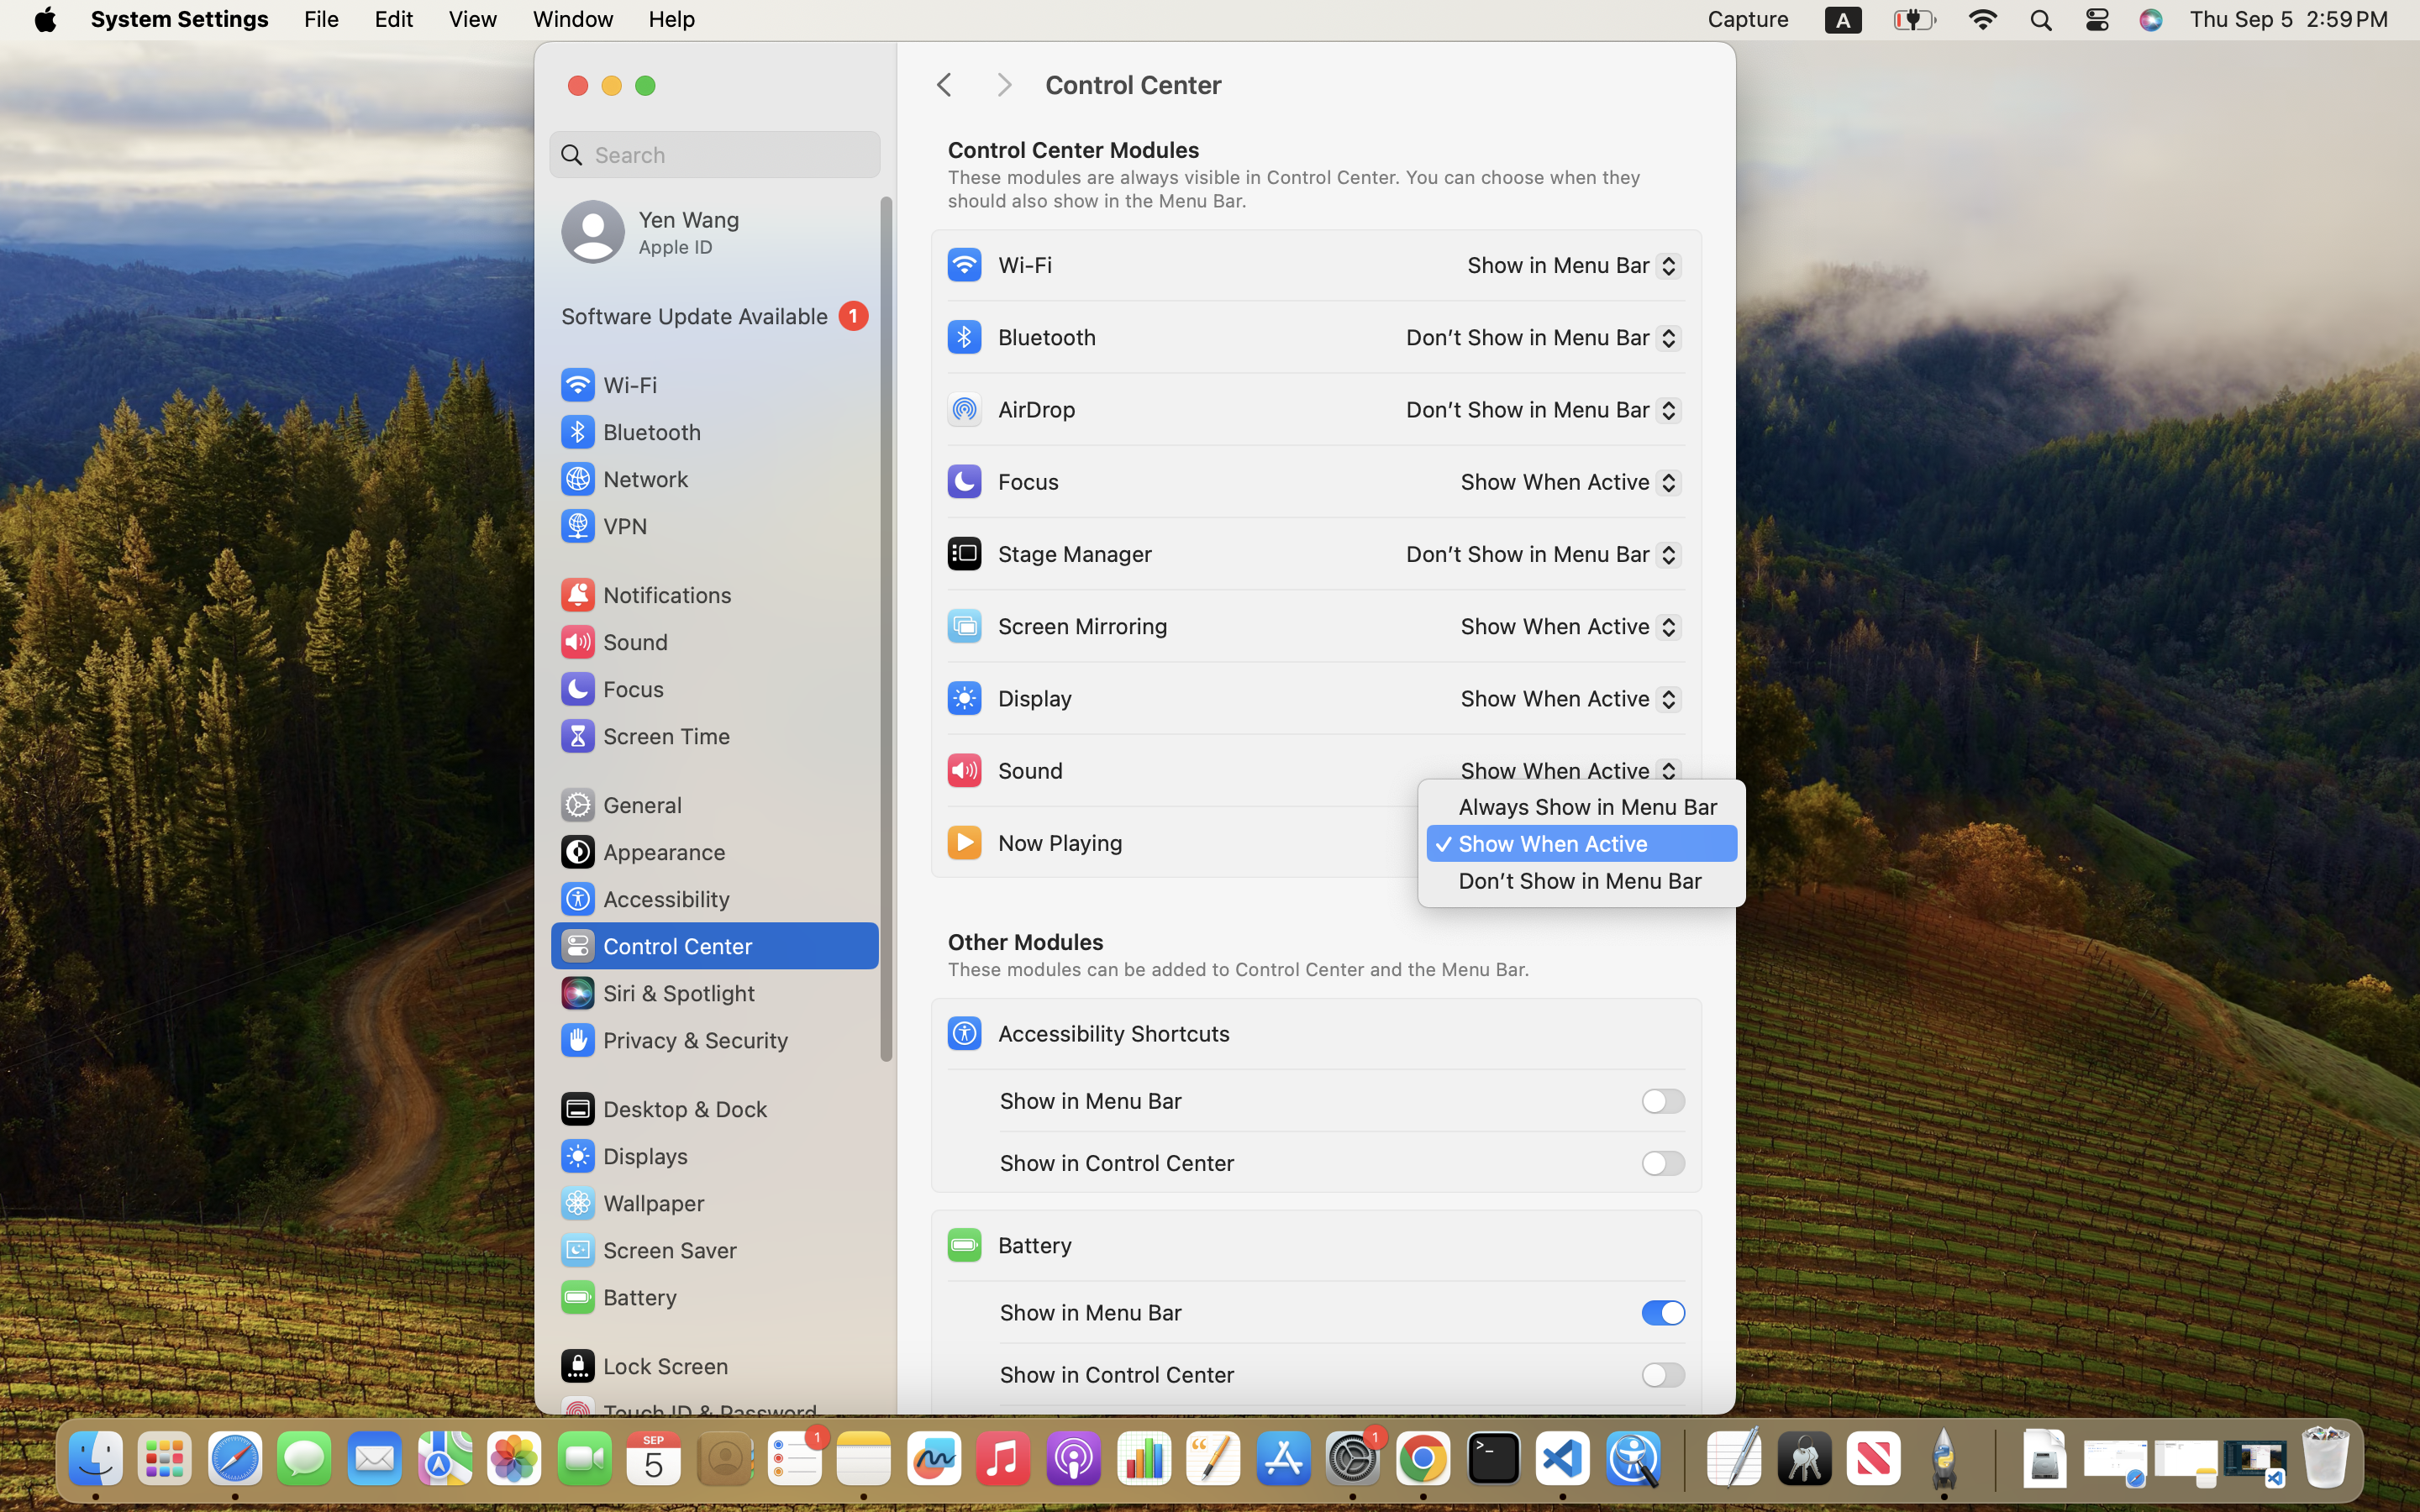  What do you see at coordinates (623, 479) in the screenshot?
I see `Network` at bounding box center [623, 479].